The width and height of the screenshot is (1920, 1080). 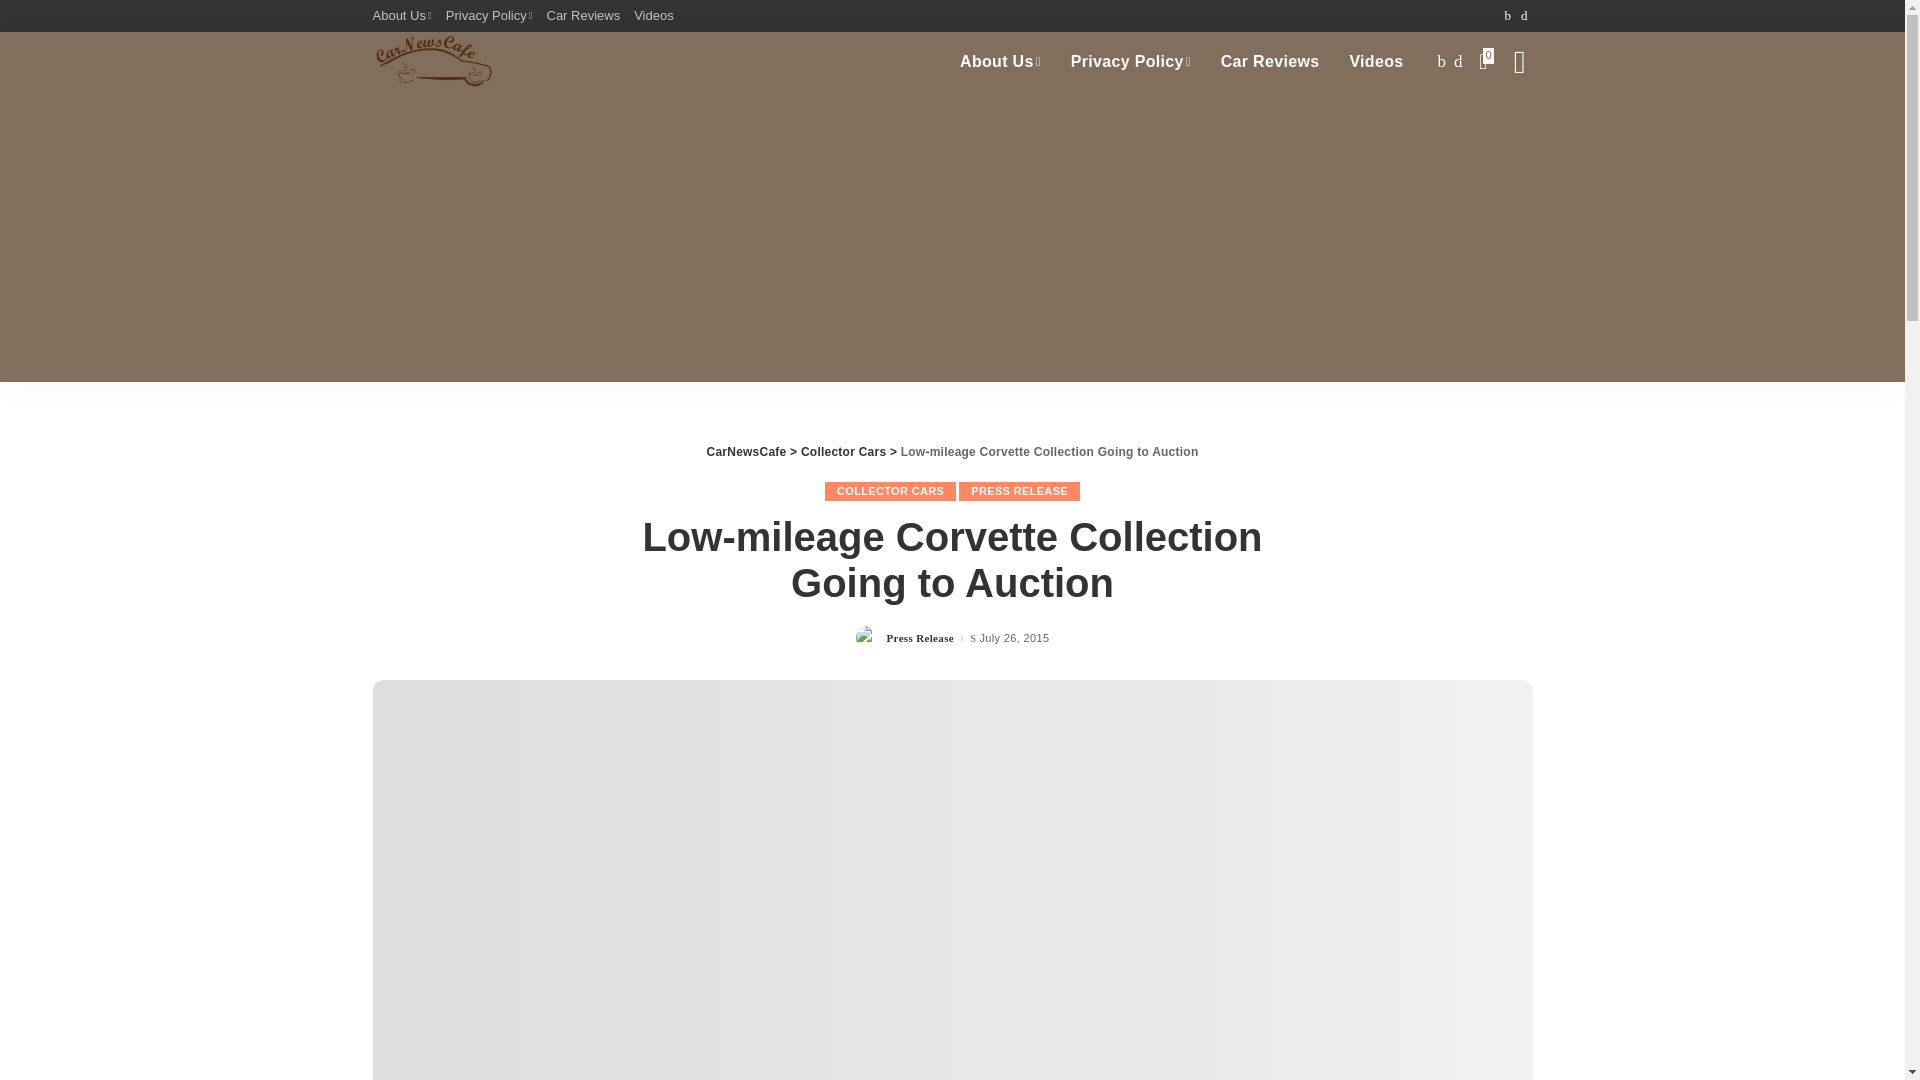 What do you see at coordinates (489, 16) in the screenshot?
I see `Privacy Policy` at bounding box center [489, 16].